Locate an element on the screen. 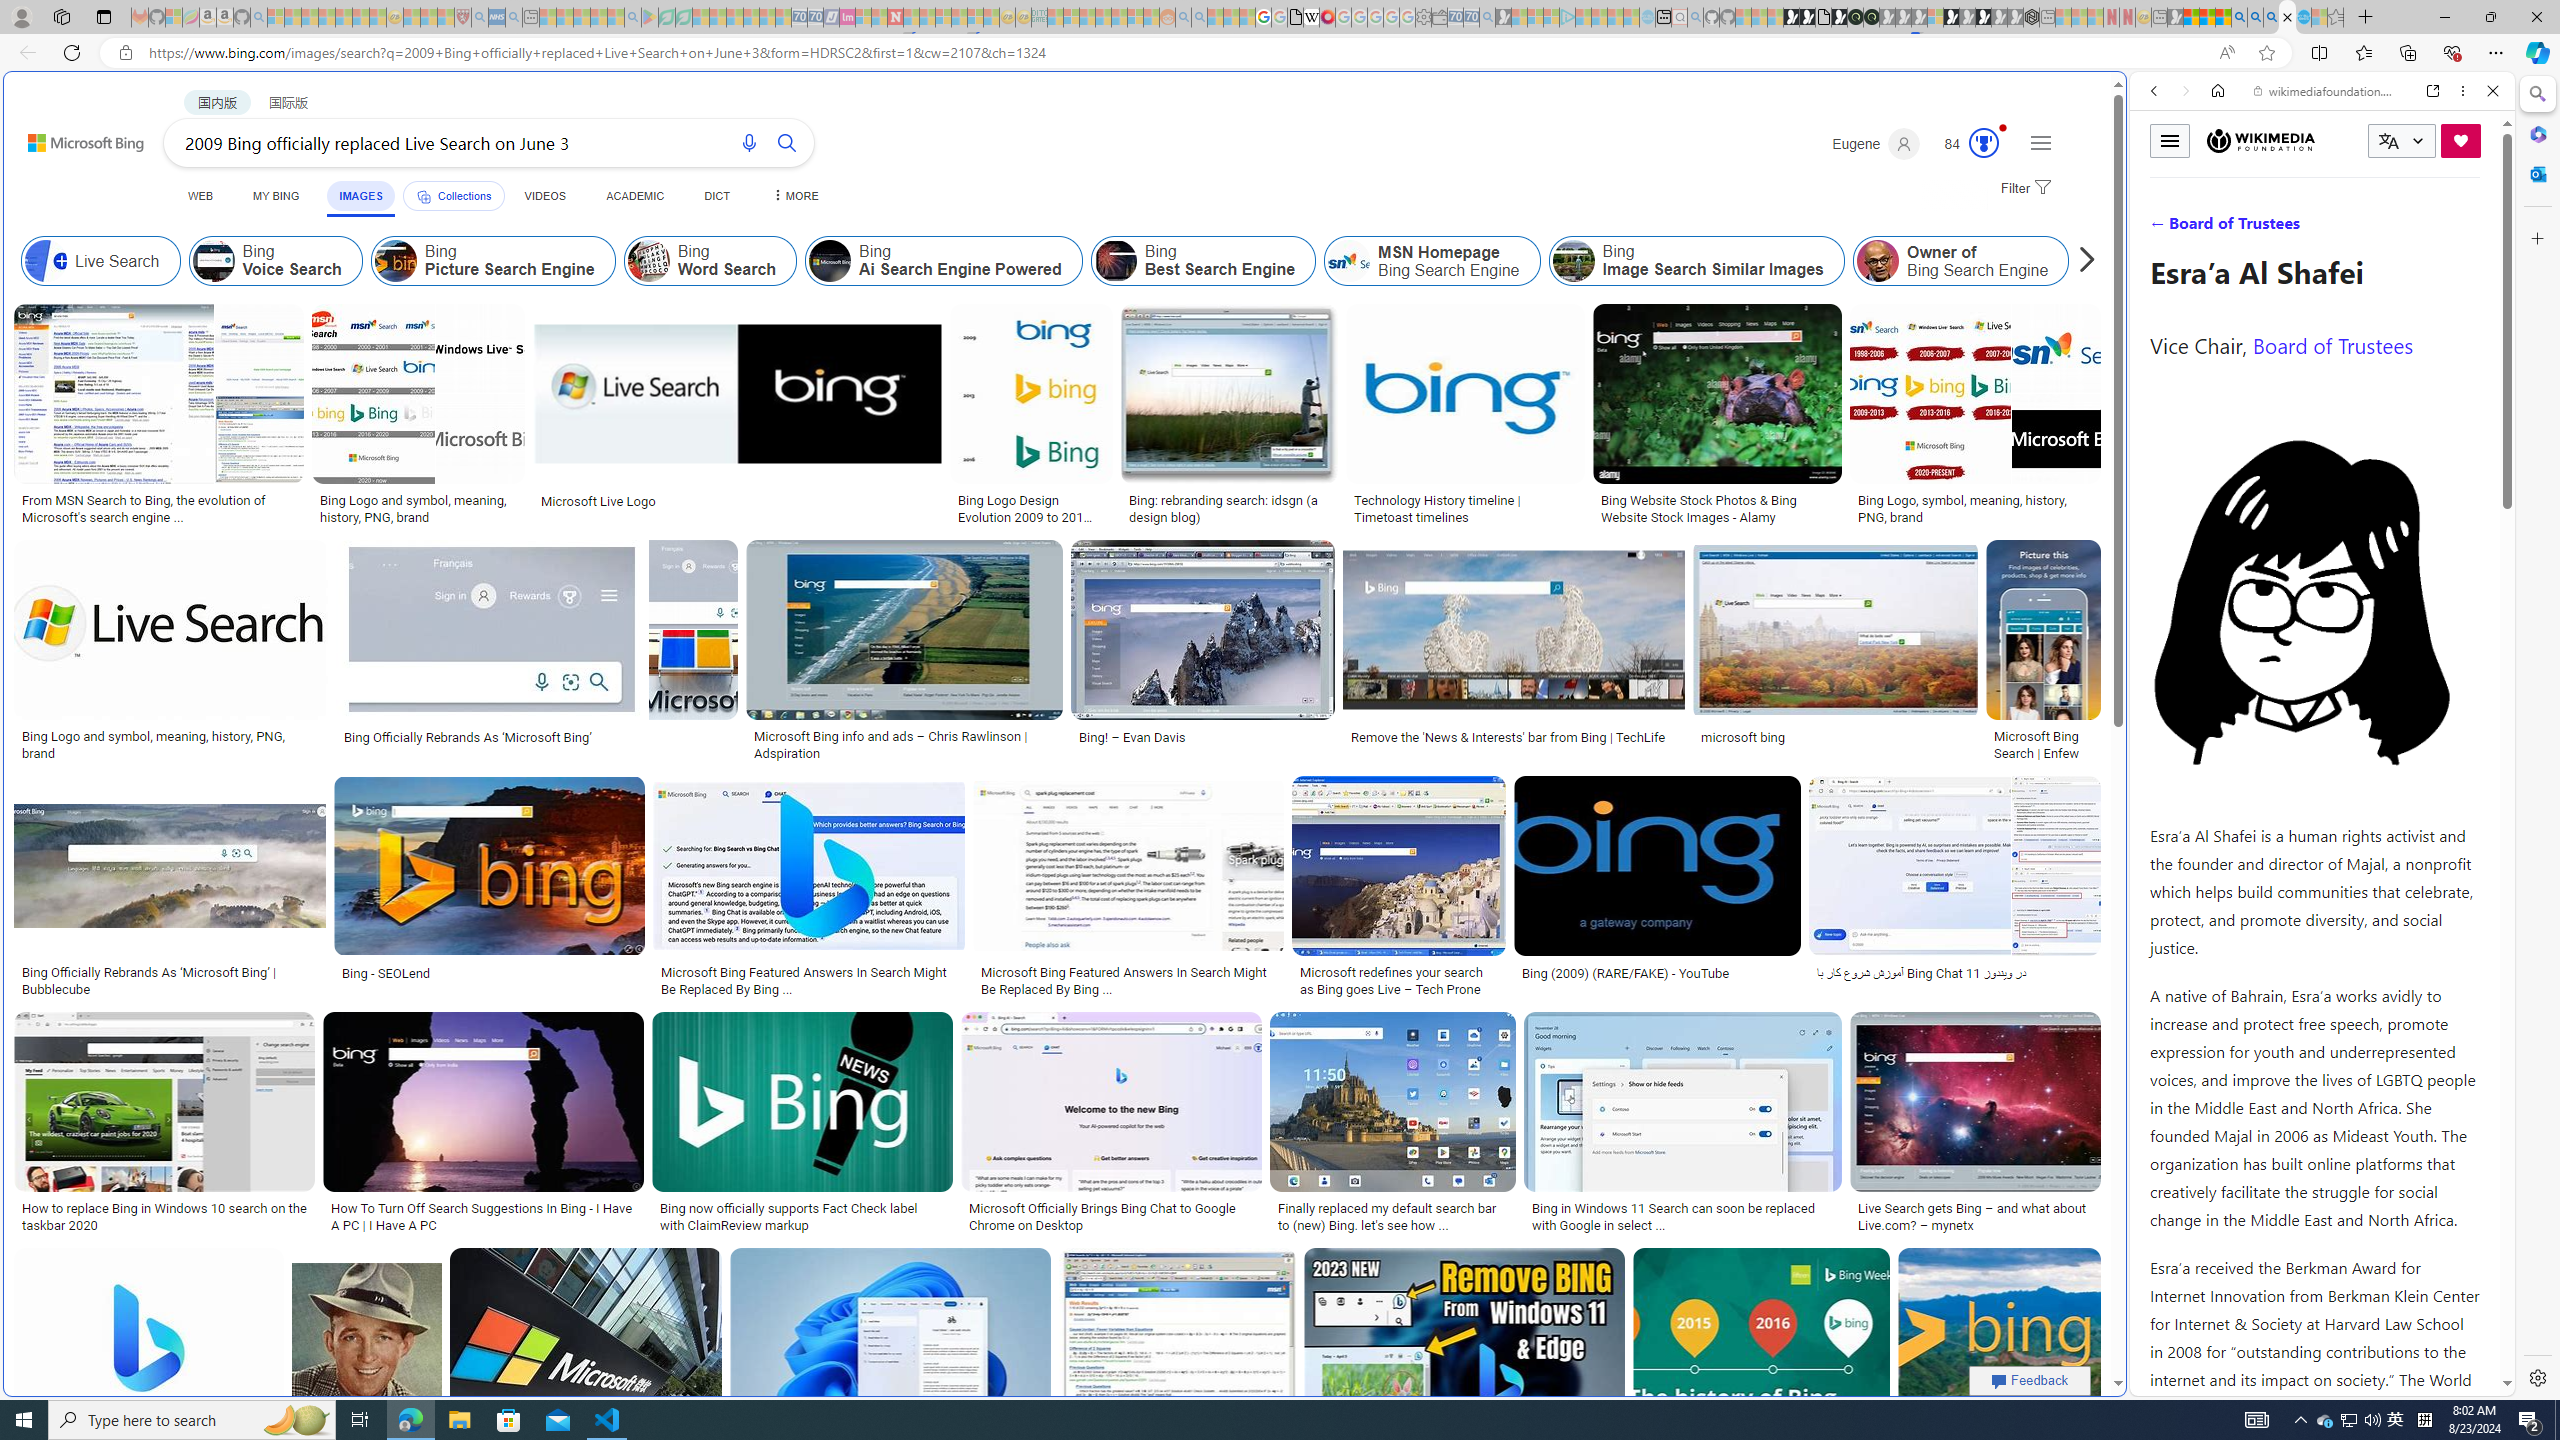 The height and width of the screenshot is (1440, 2560). MORE is located at coordinates (794, 196).